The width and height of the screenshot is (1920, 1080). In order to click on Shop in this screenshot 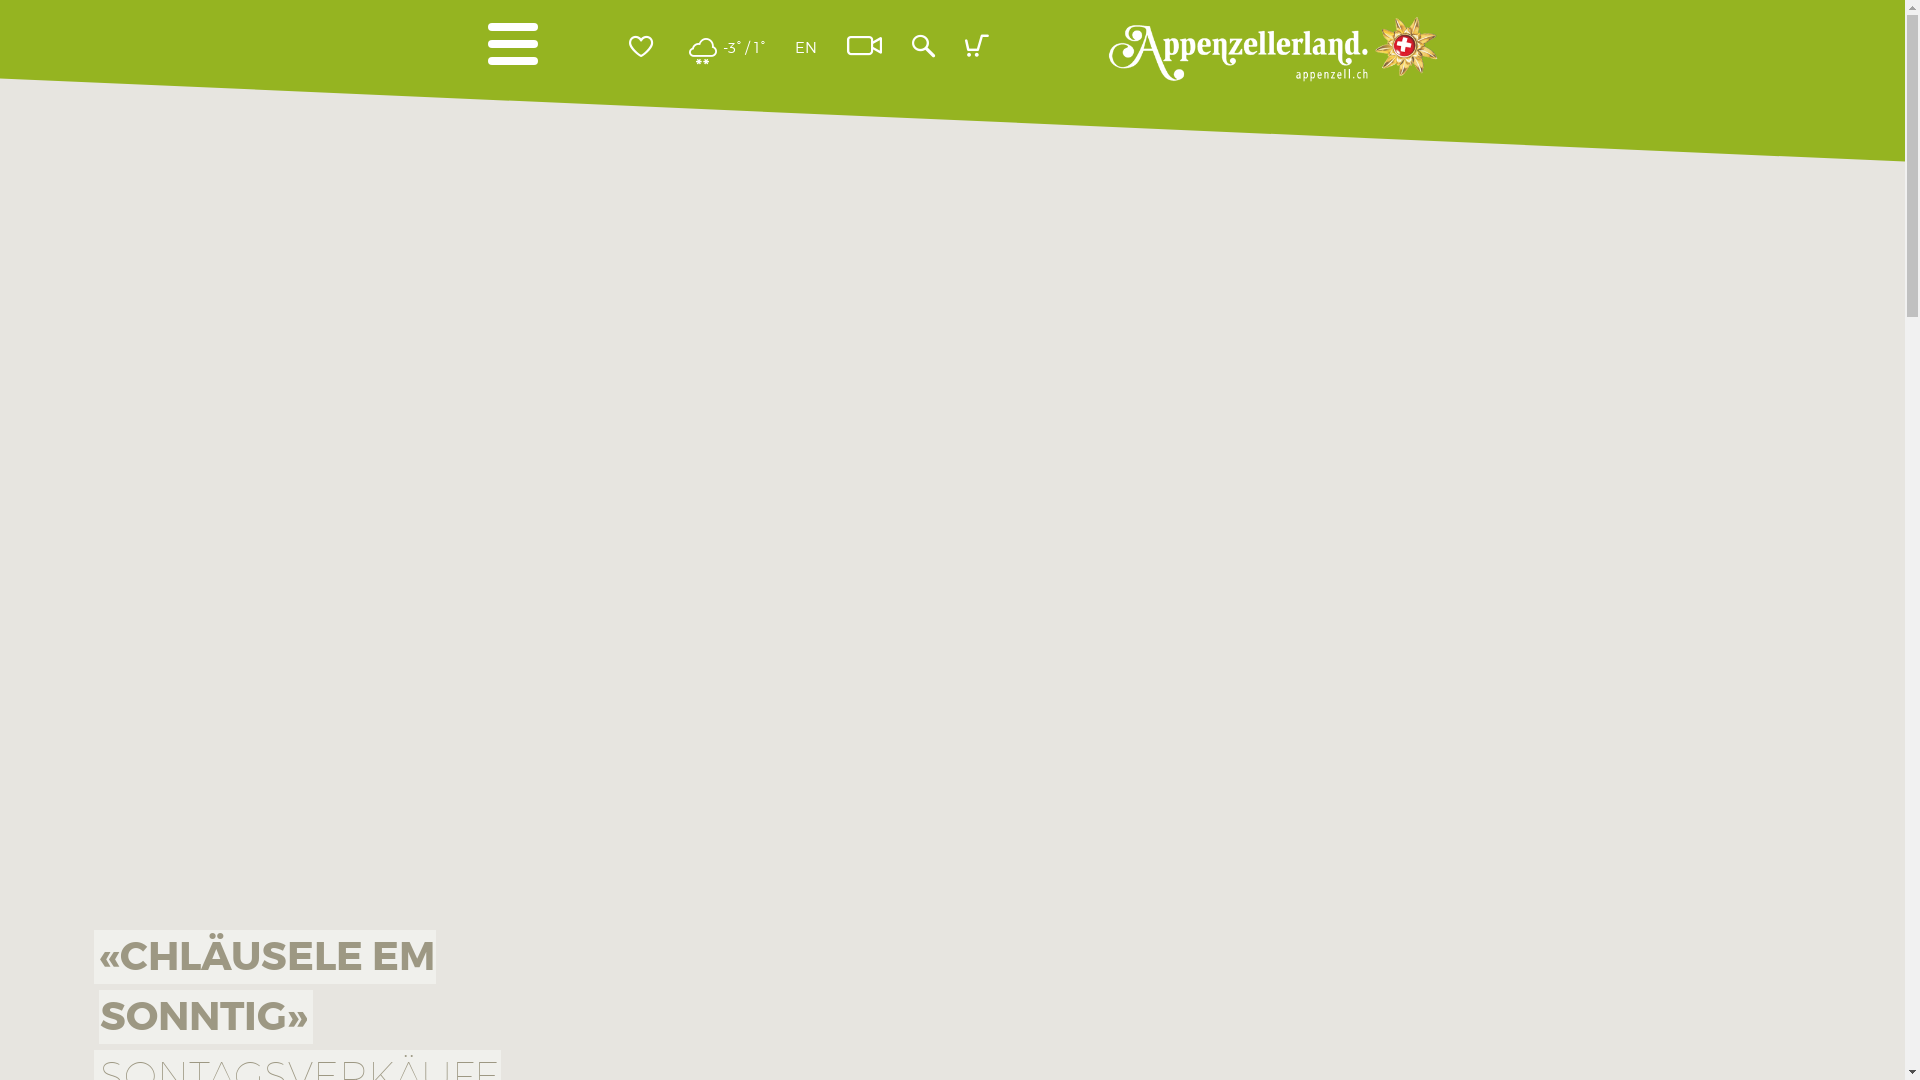, I will do `click(977, 48)`.